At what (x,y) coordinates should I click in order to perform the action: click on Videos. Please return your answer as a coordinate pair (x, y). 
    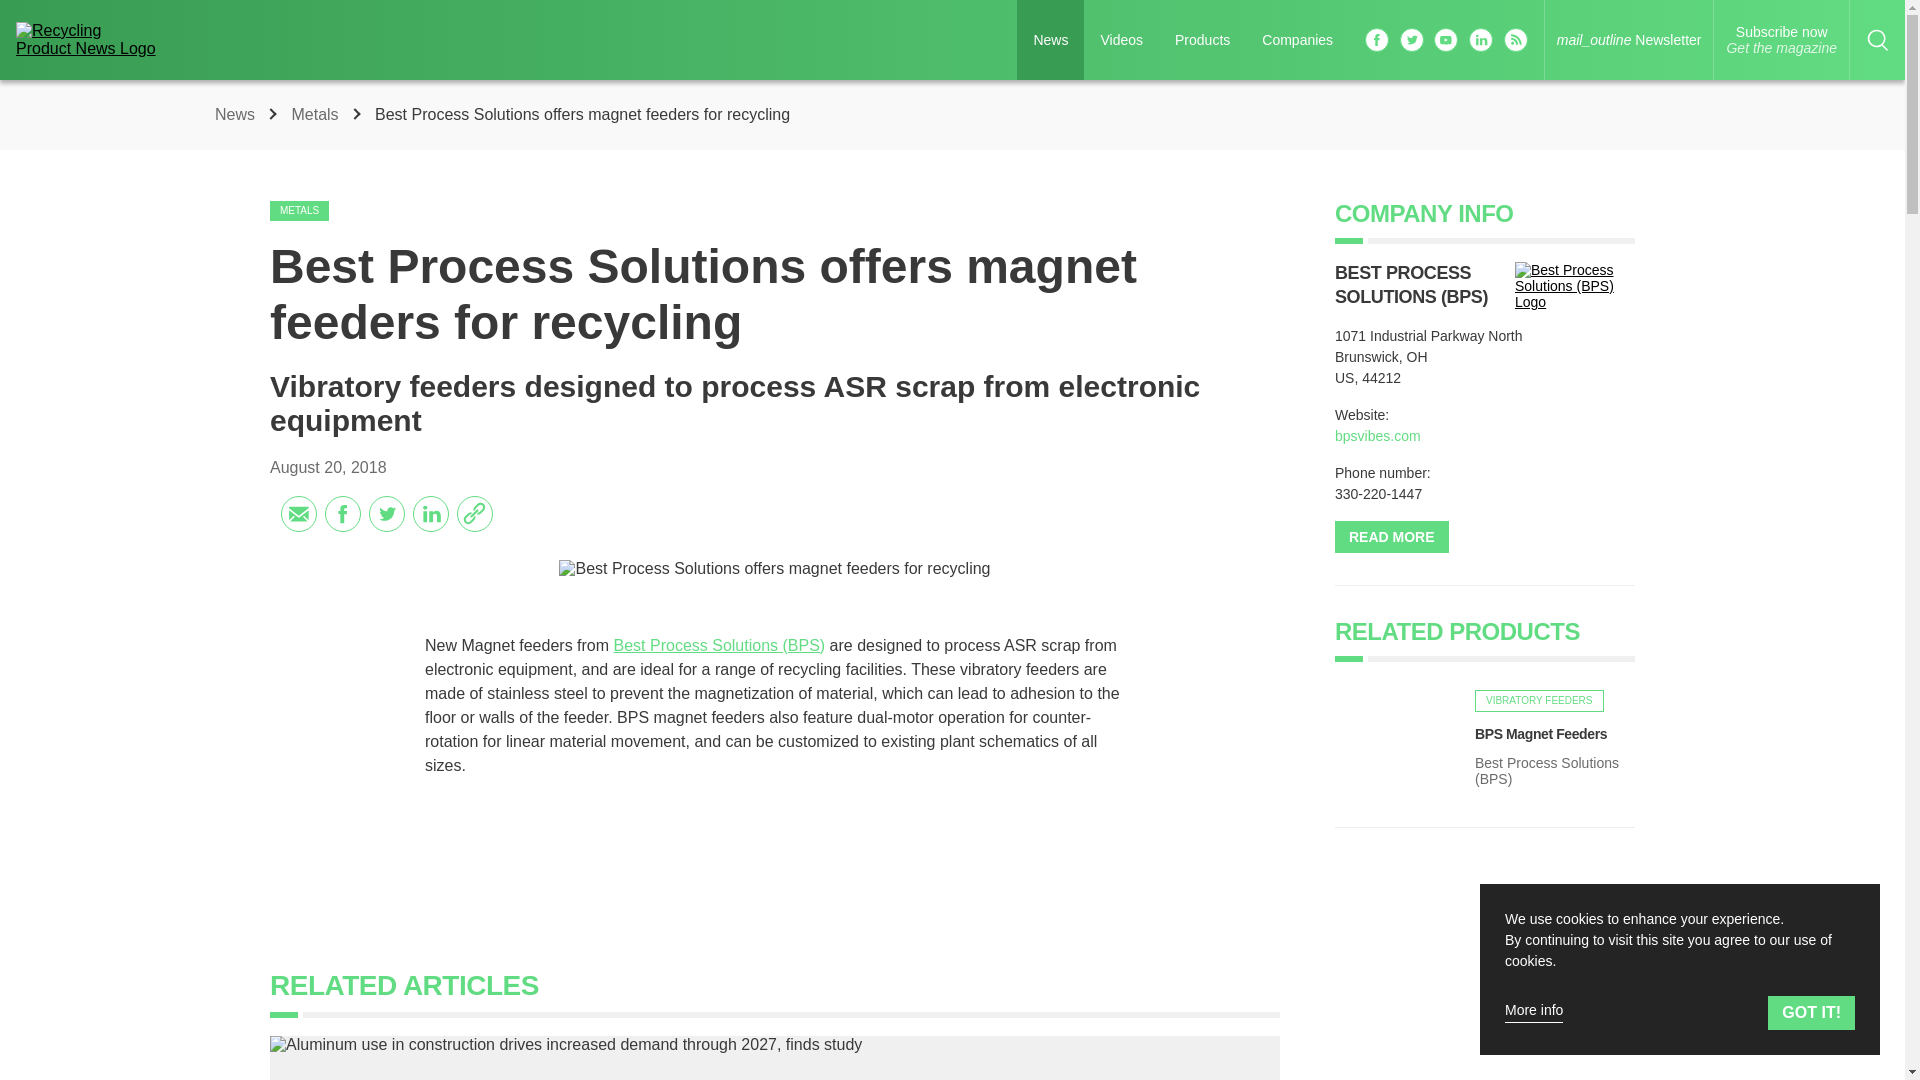
    Looking at the image, I should click on (299, 210).